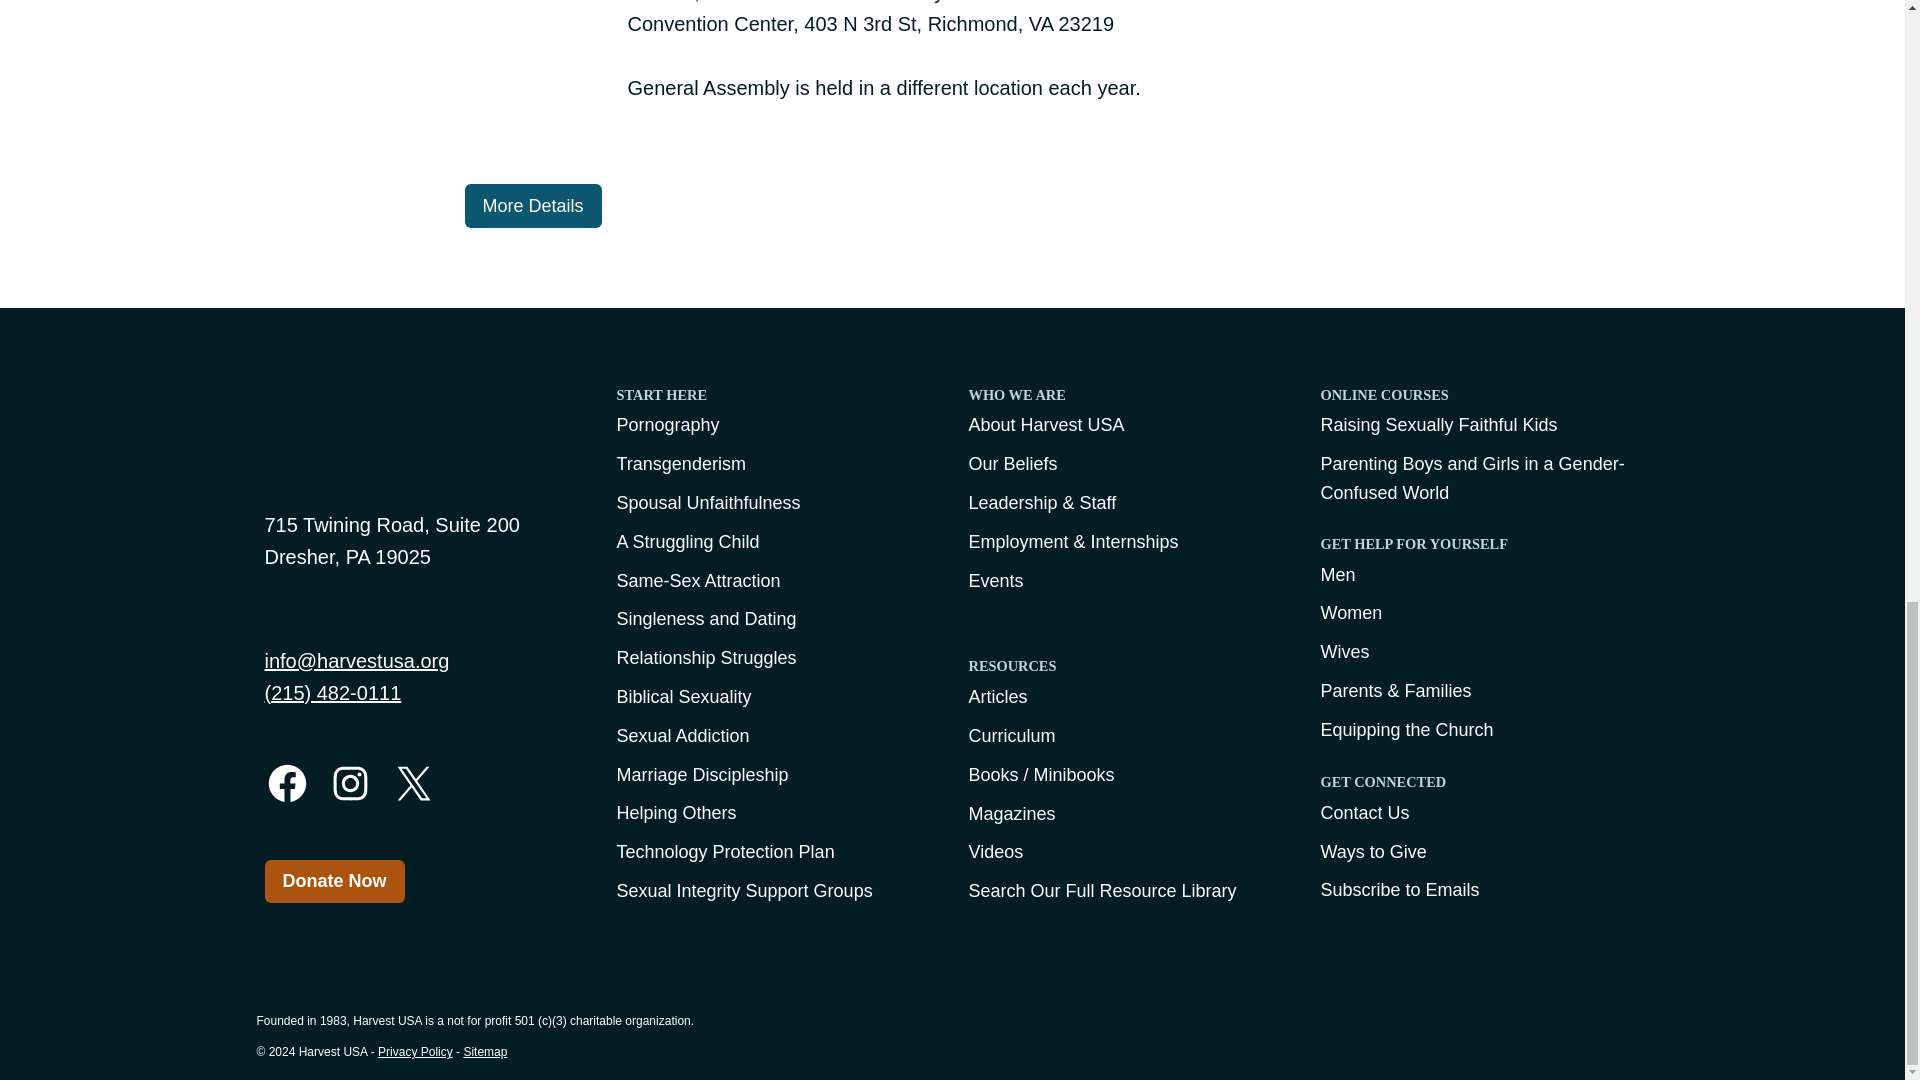 The image size is (1920, 1080). I want to click on Same-Sex Attraction, so click(776, 582).